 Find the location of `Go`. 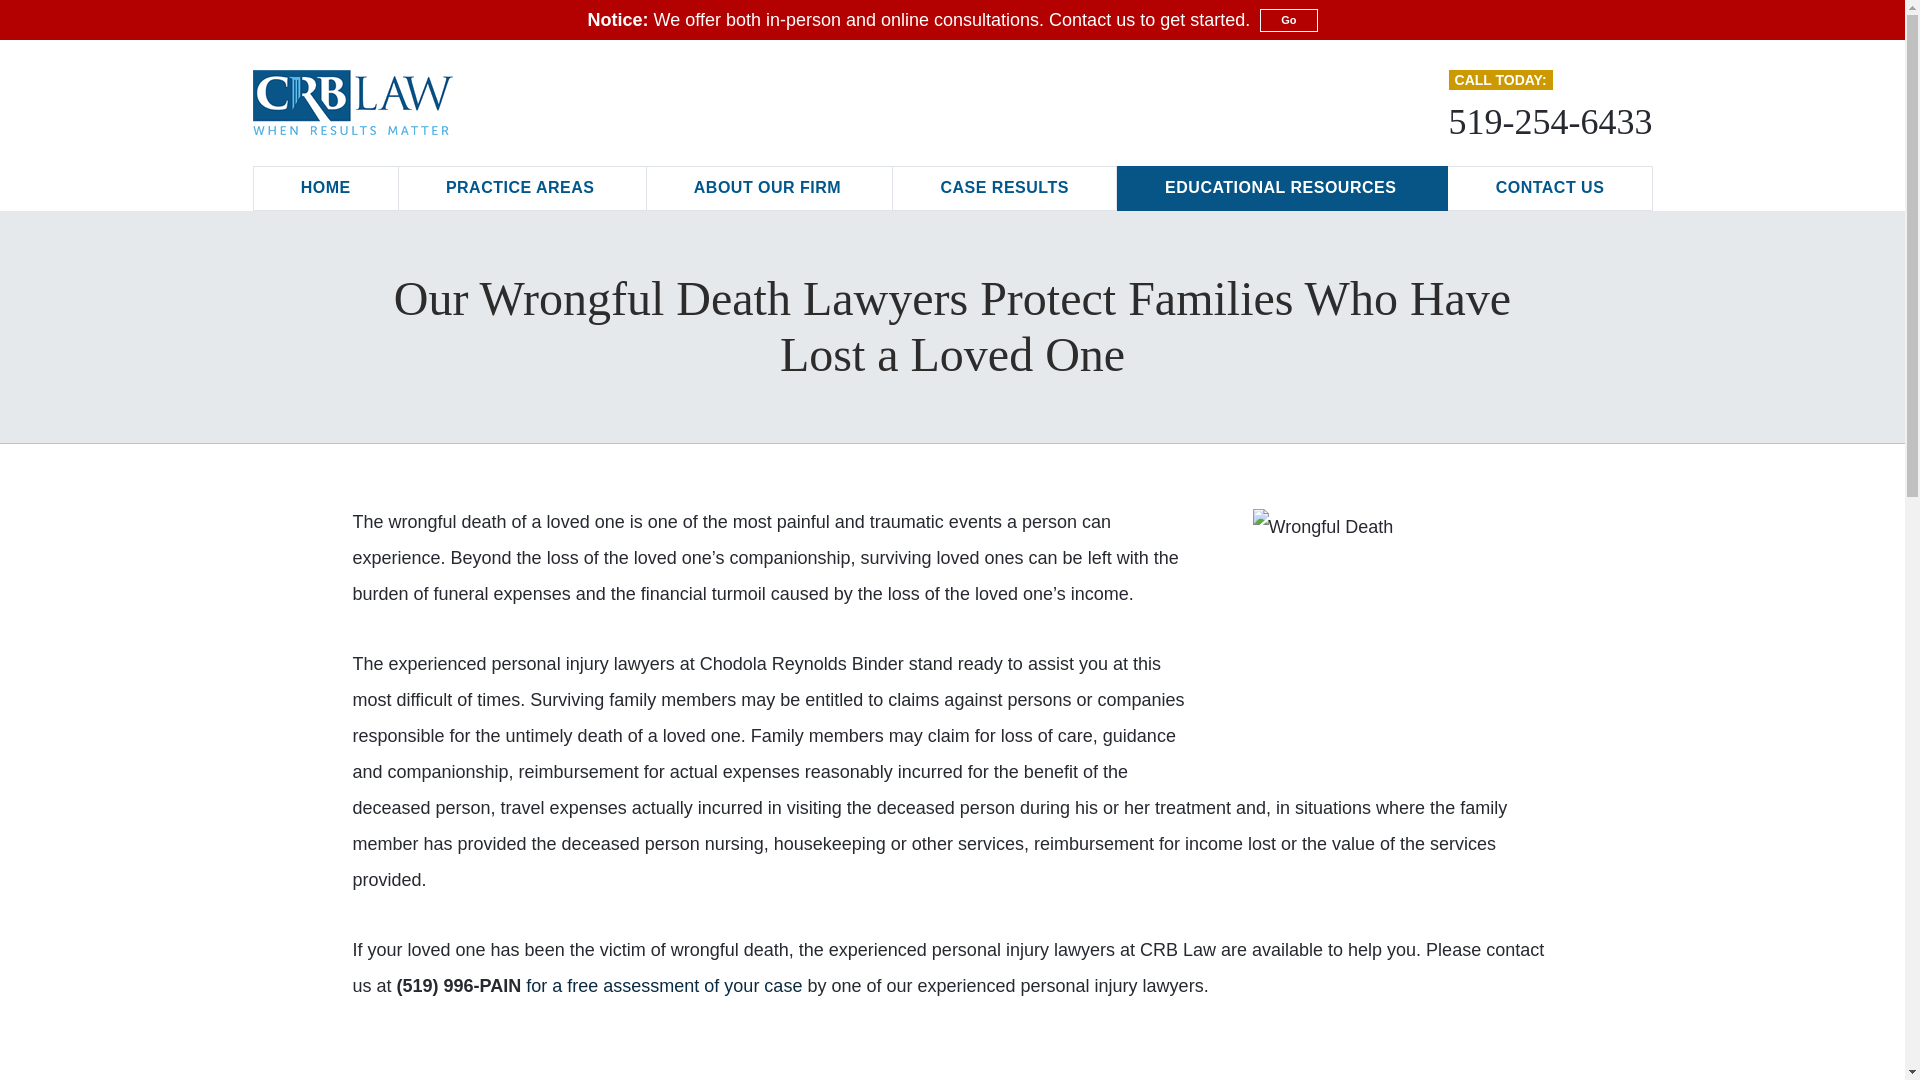

Go is located at coordinates (1288, 19).